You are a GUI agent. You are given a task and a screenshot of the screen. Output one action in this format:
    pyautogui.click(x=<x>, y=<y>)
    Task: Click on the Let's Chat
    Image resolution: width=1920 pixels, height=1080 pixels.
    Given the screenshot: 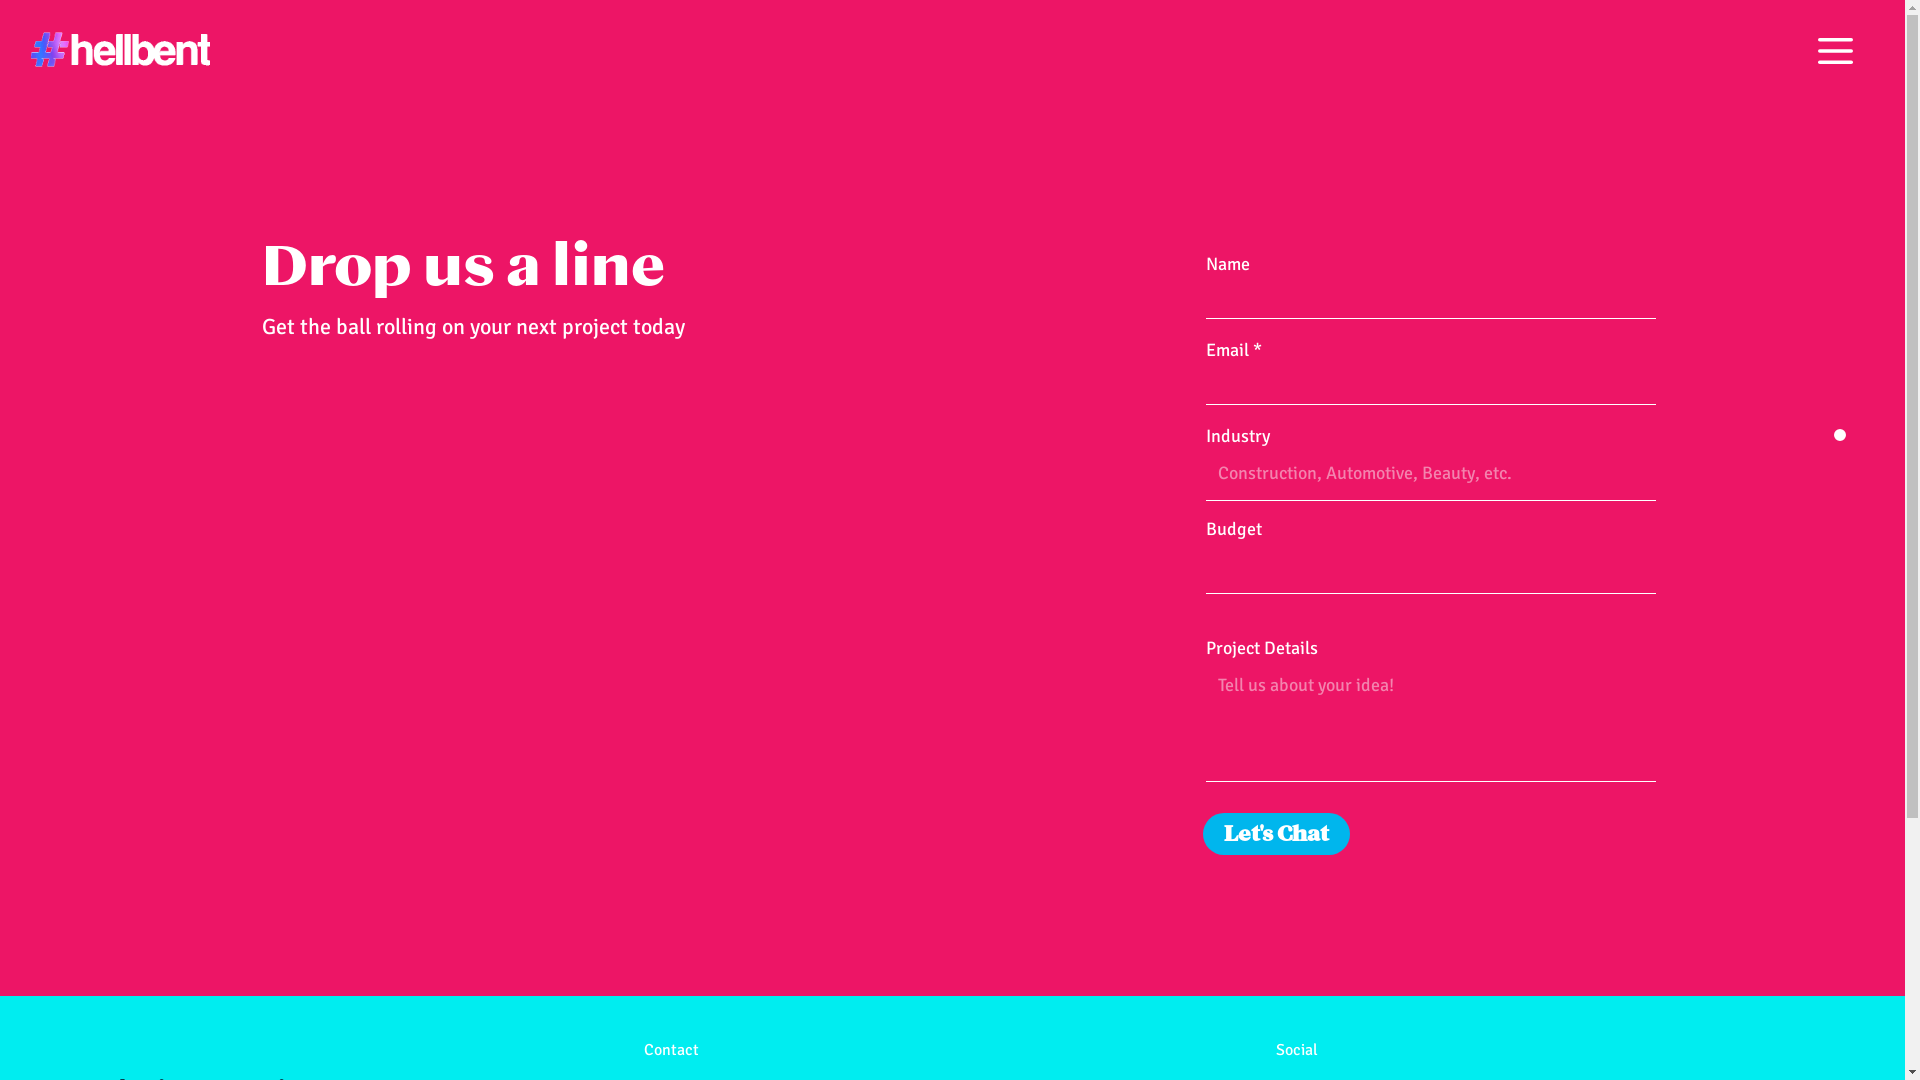 What is the action you would take?
    pyautogui.click(x=1276, y=834)
    